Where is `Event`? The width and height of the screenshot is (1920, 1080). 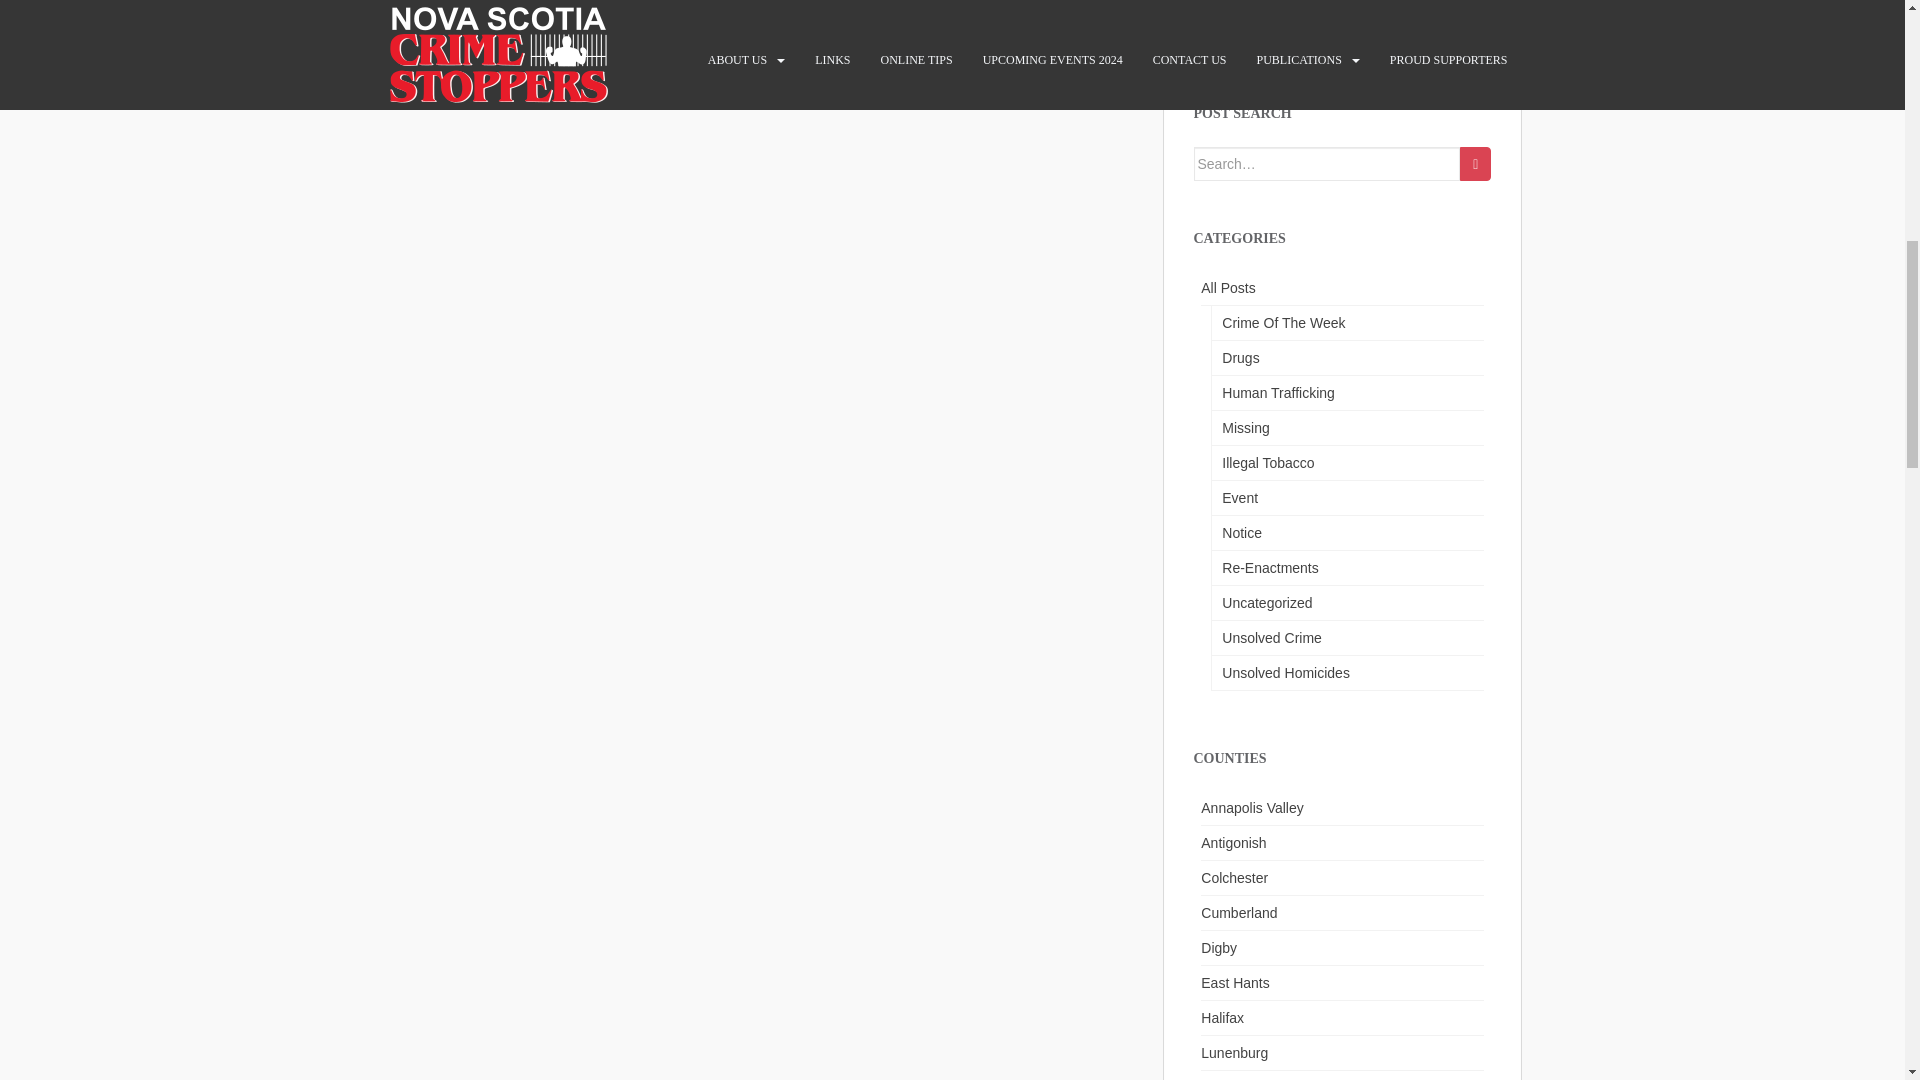
Event is located at coordinates (1346, 498).